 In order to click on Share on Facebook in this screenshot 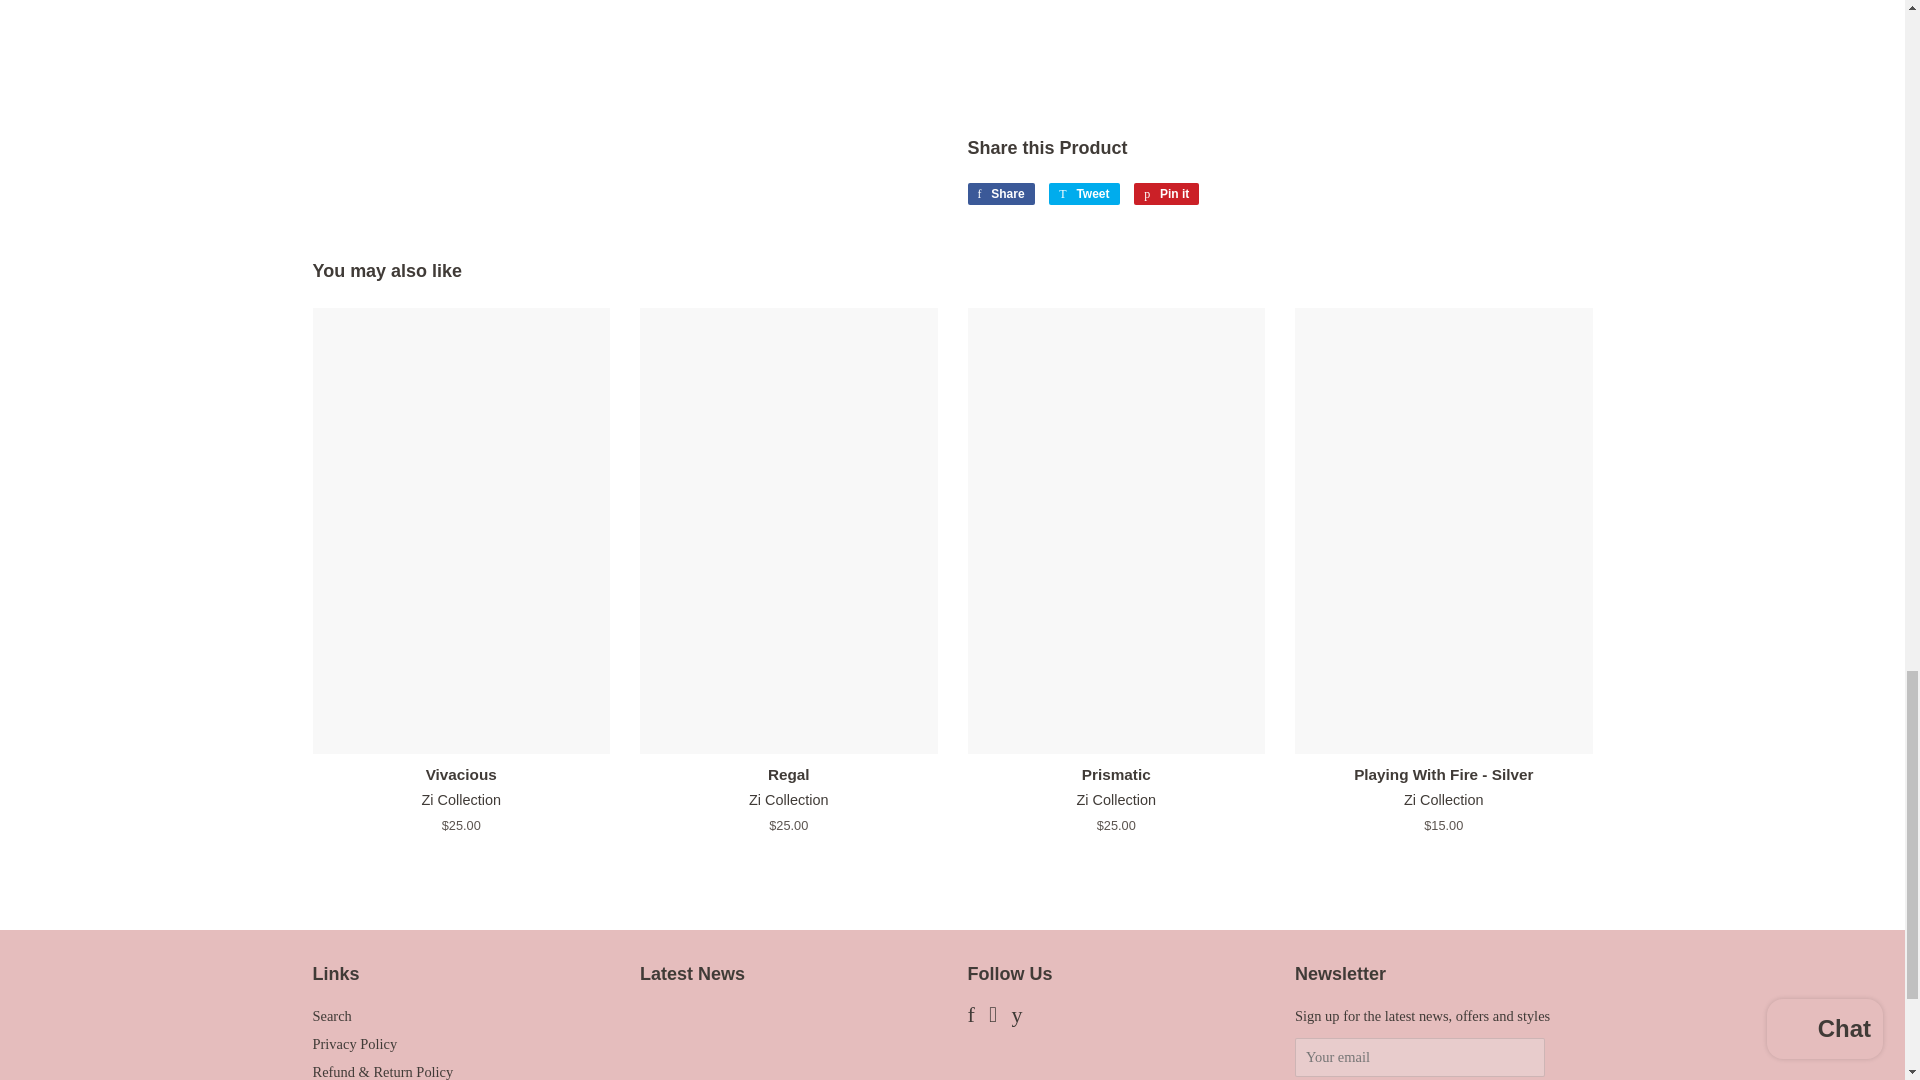, I will do `click(1000, 194)`.